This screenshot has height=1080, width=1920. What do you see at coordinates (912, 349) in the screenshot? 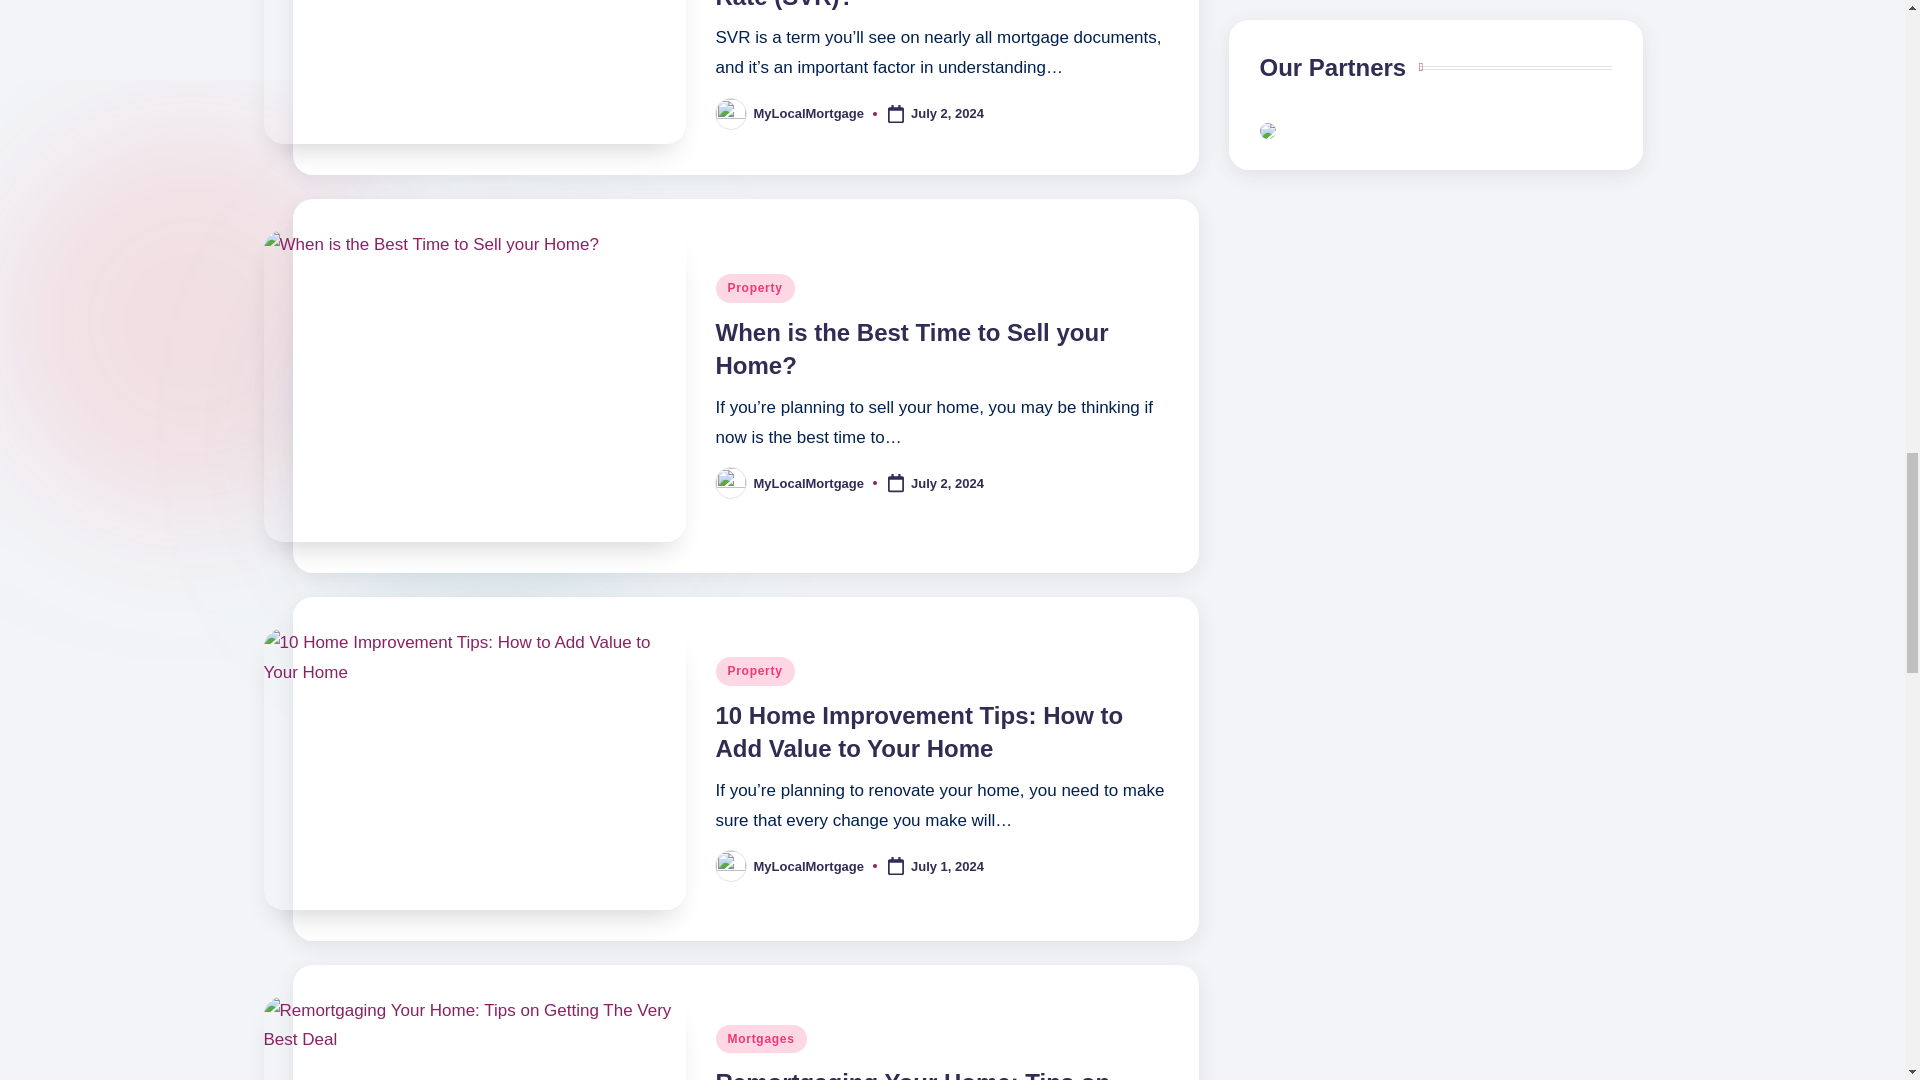
I see `When is the Best Time to Sell your Home?` at bounding box center [912, 349].